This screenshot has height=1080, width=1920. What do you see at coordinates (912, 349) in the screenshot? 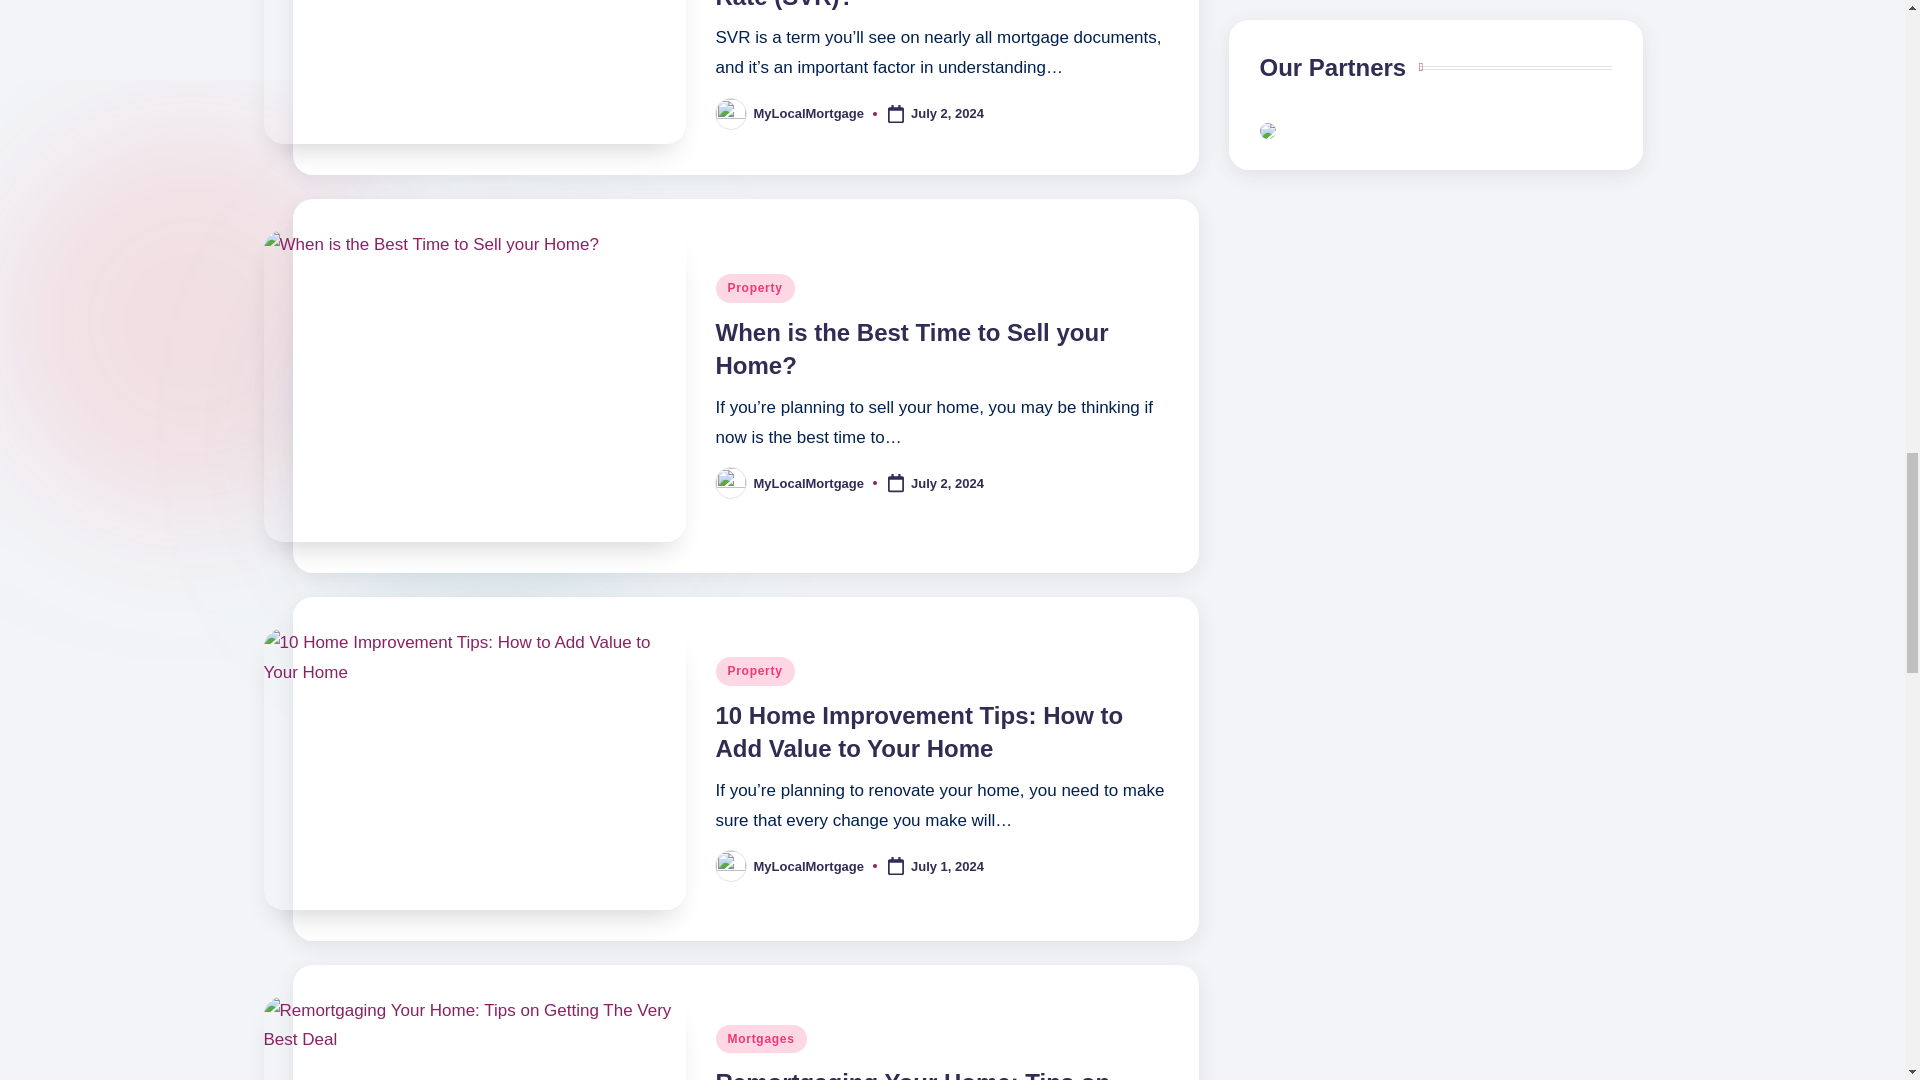
I see `When is the Best Time to Sell your Home?` at bounding box center [912, 349].